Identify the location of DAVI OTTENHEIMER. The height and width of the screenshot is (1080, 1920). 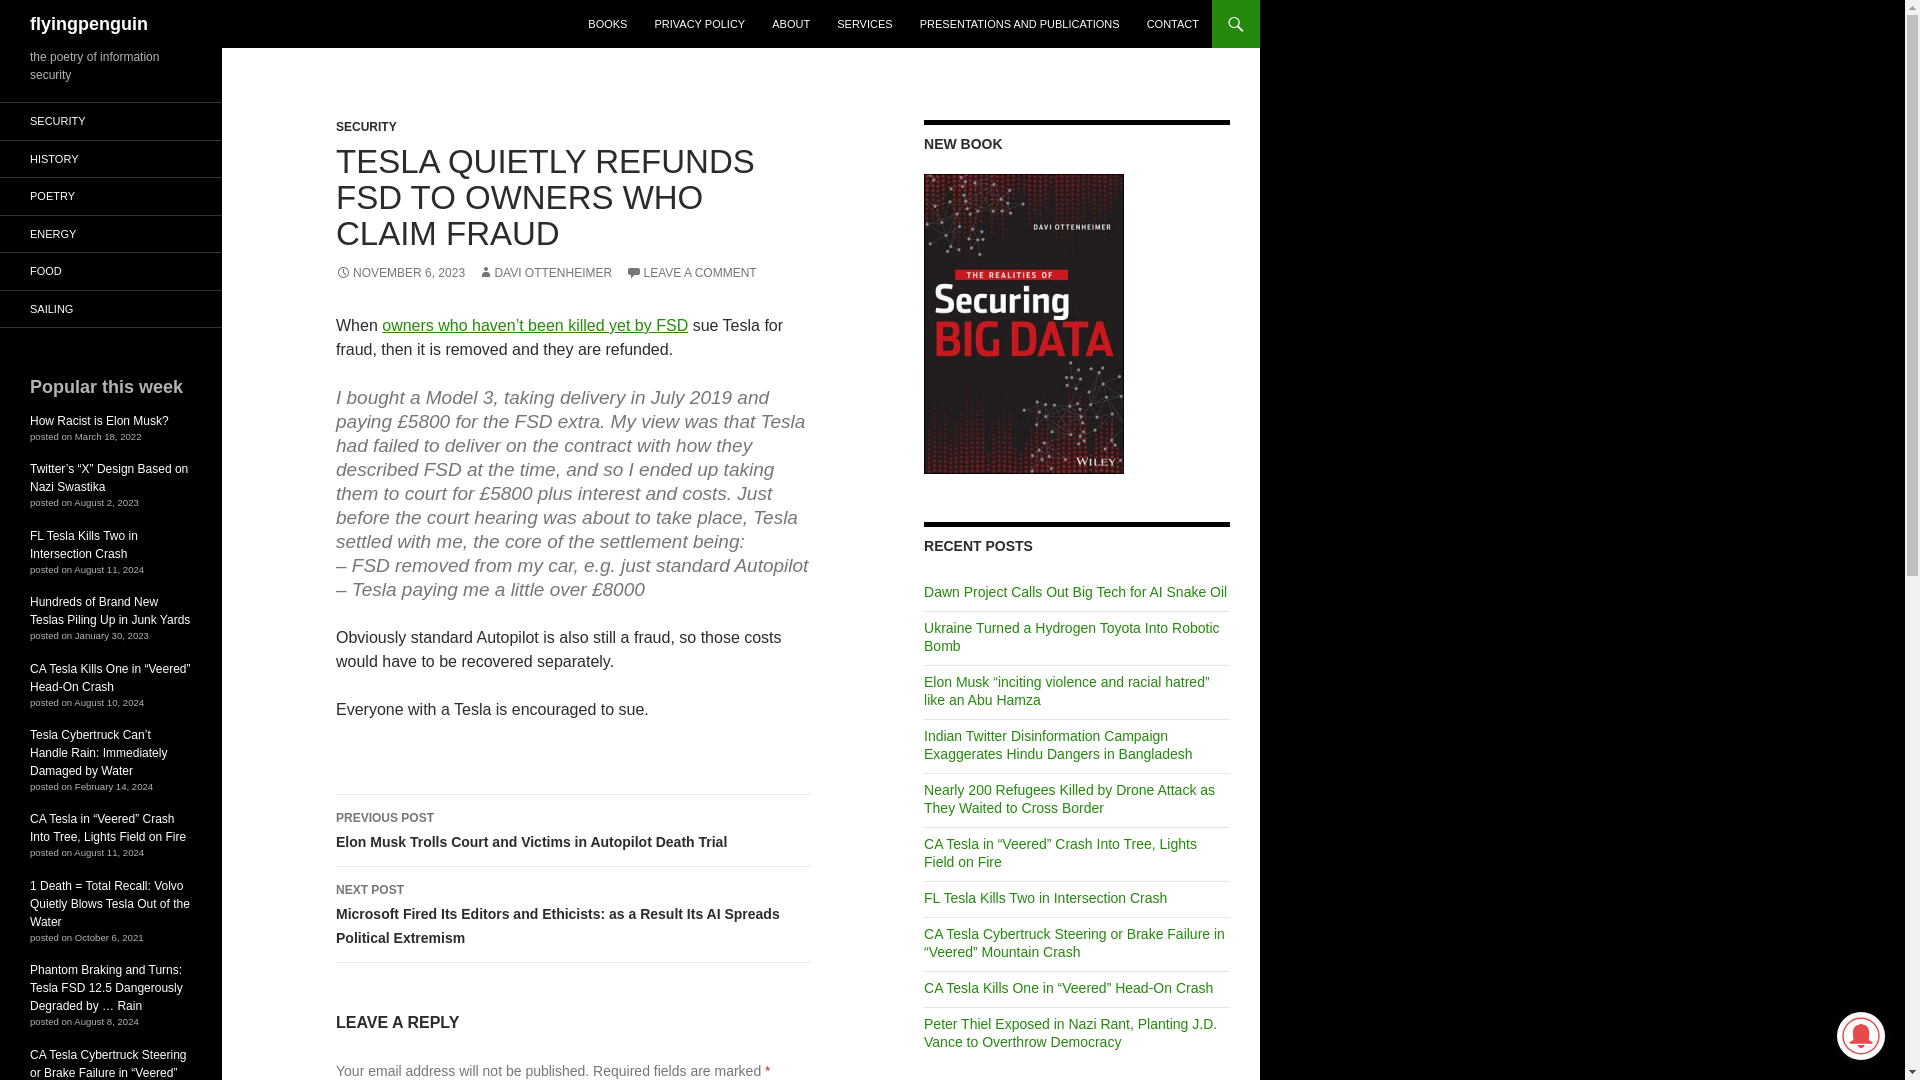
(545, 272).